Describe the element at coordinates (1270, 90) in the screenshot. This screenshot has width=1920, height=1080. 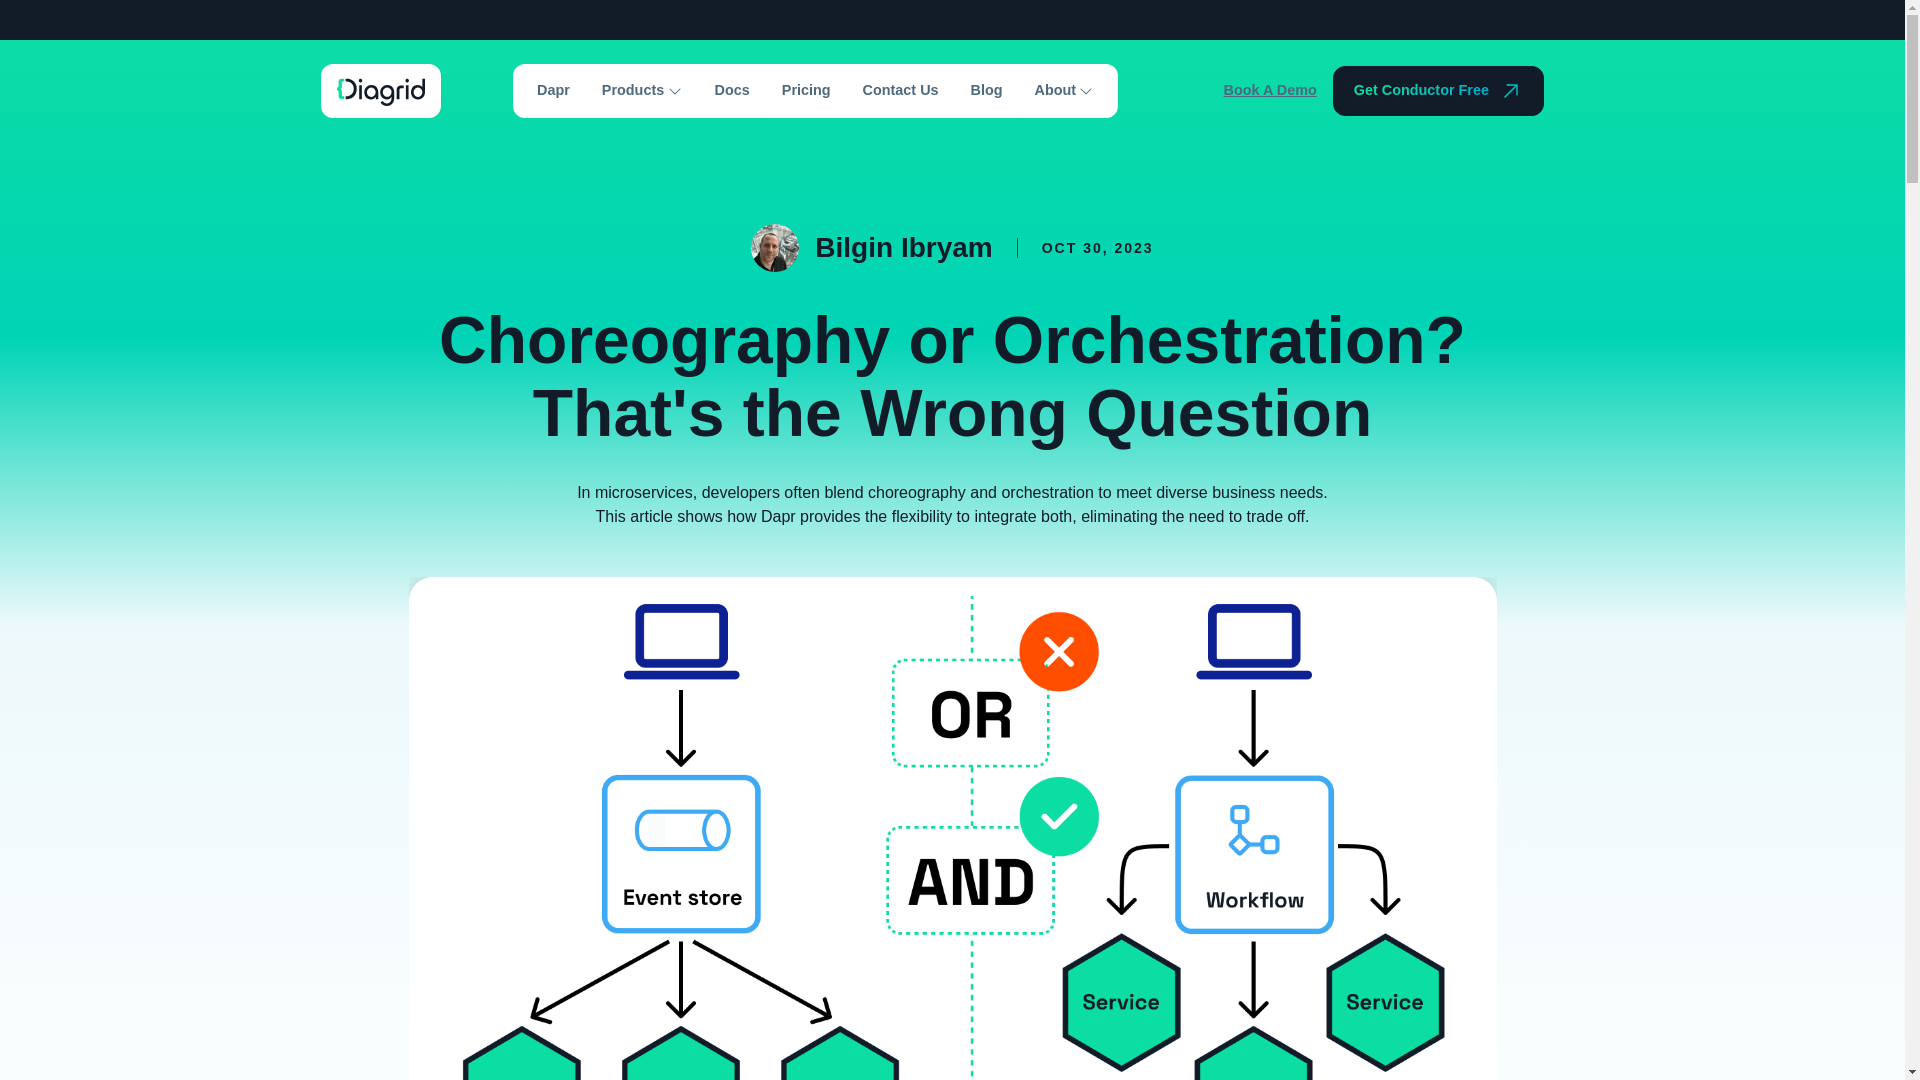
I see `Book A Demo` at that location.